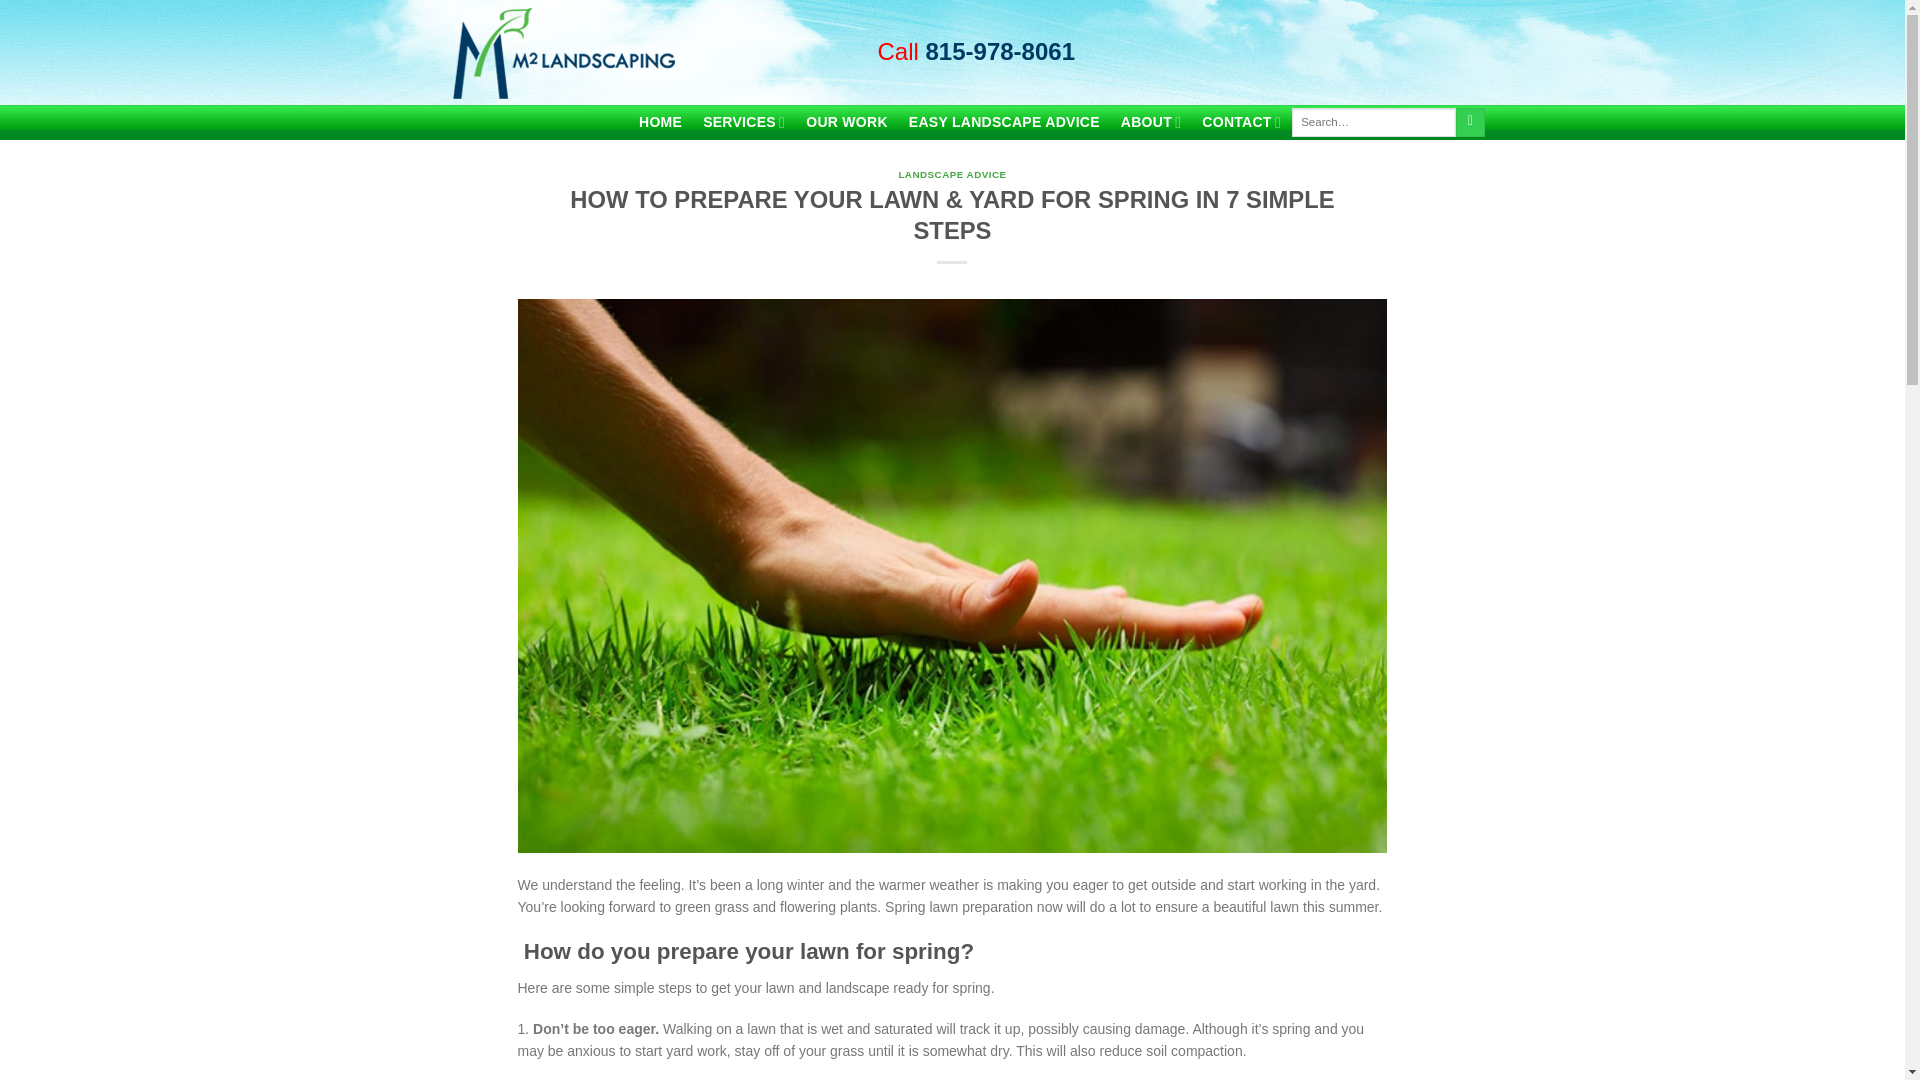 The height and width of the screenshot is (1080, 1920). Describe the element at coordinates (1150, 122) in the screenshot. I see `ABOUT` at that location.